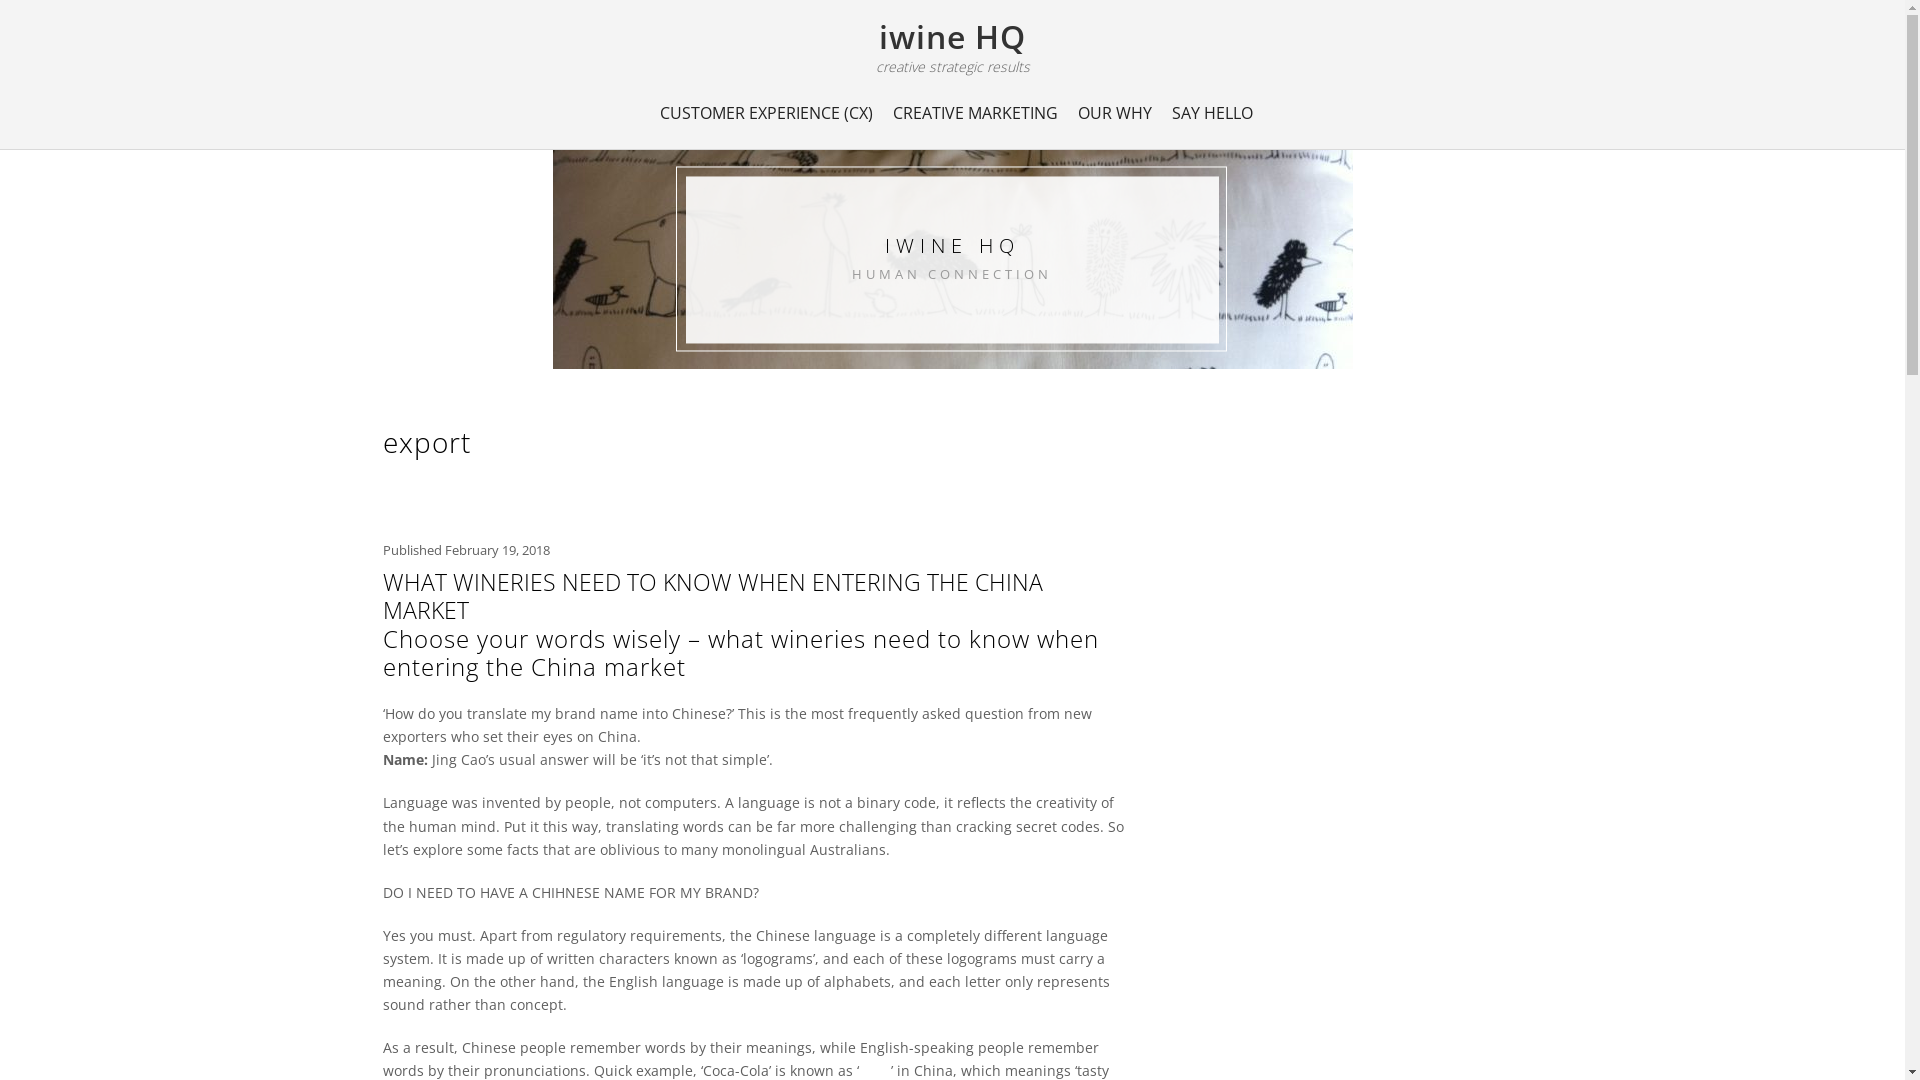 This screenshot has width=1920, height=1080. I want to click on OUR WHY, so click(1115, 113).